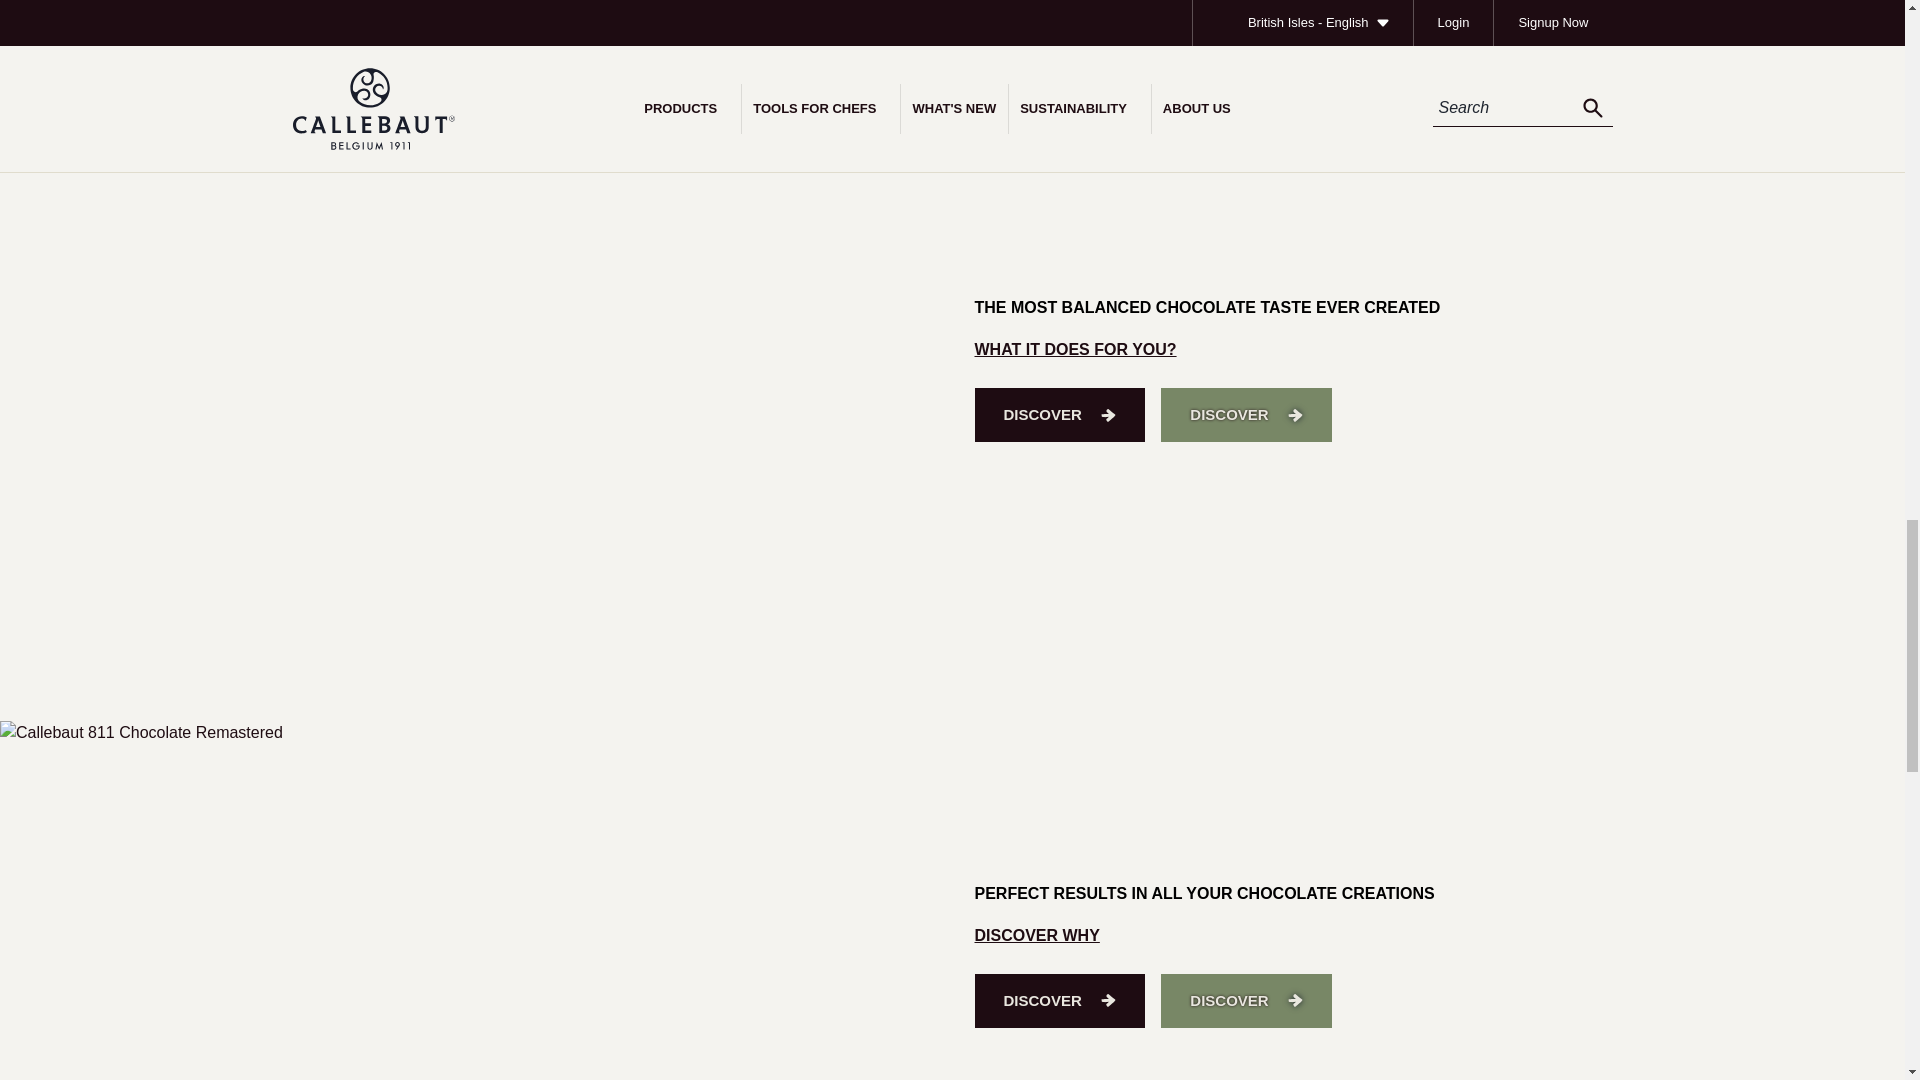 Image resolution: width=1920 pixels, height=1080 pixels. What do you see at coordinates (1036, 934) in the screenshot?
I see `DISCOVER WHY` at bounding box center [1036, 934].